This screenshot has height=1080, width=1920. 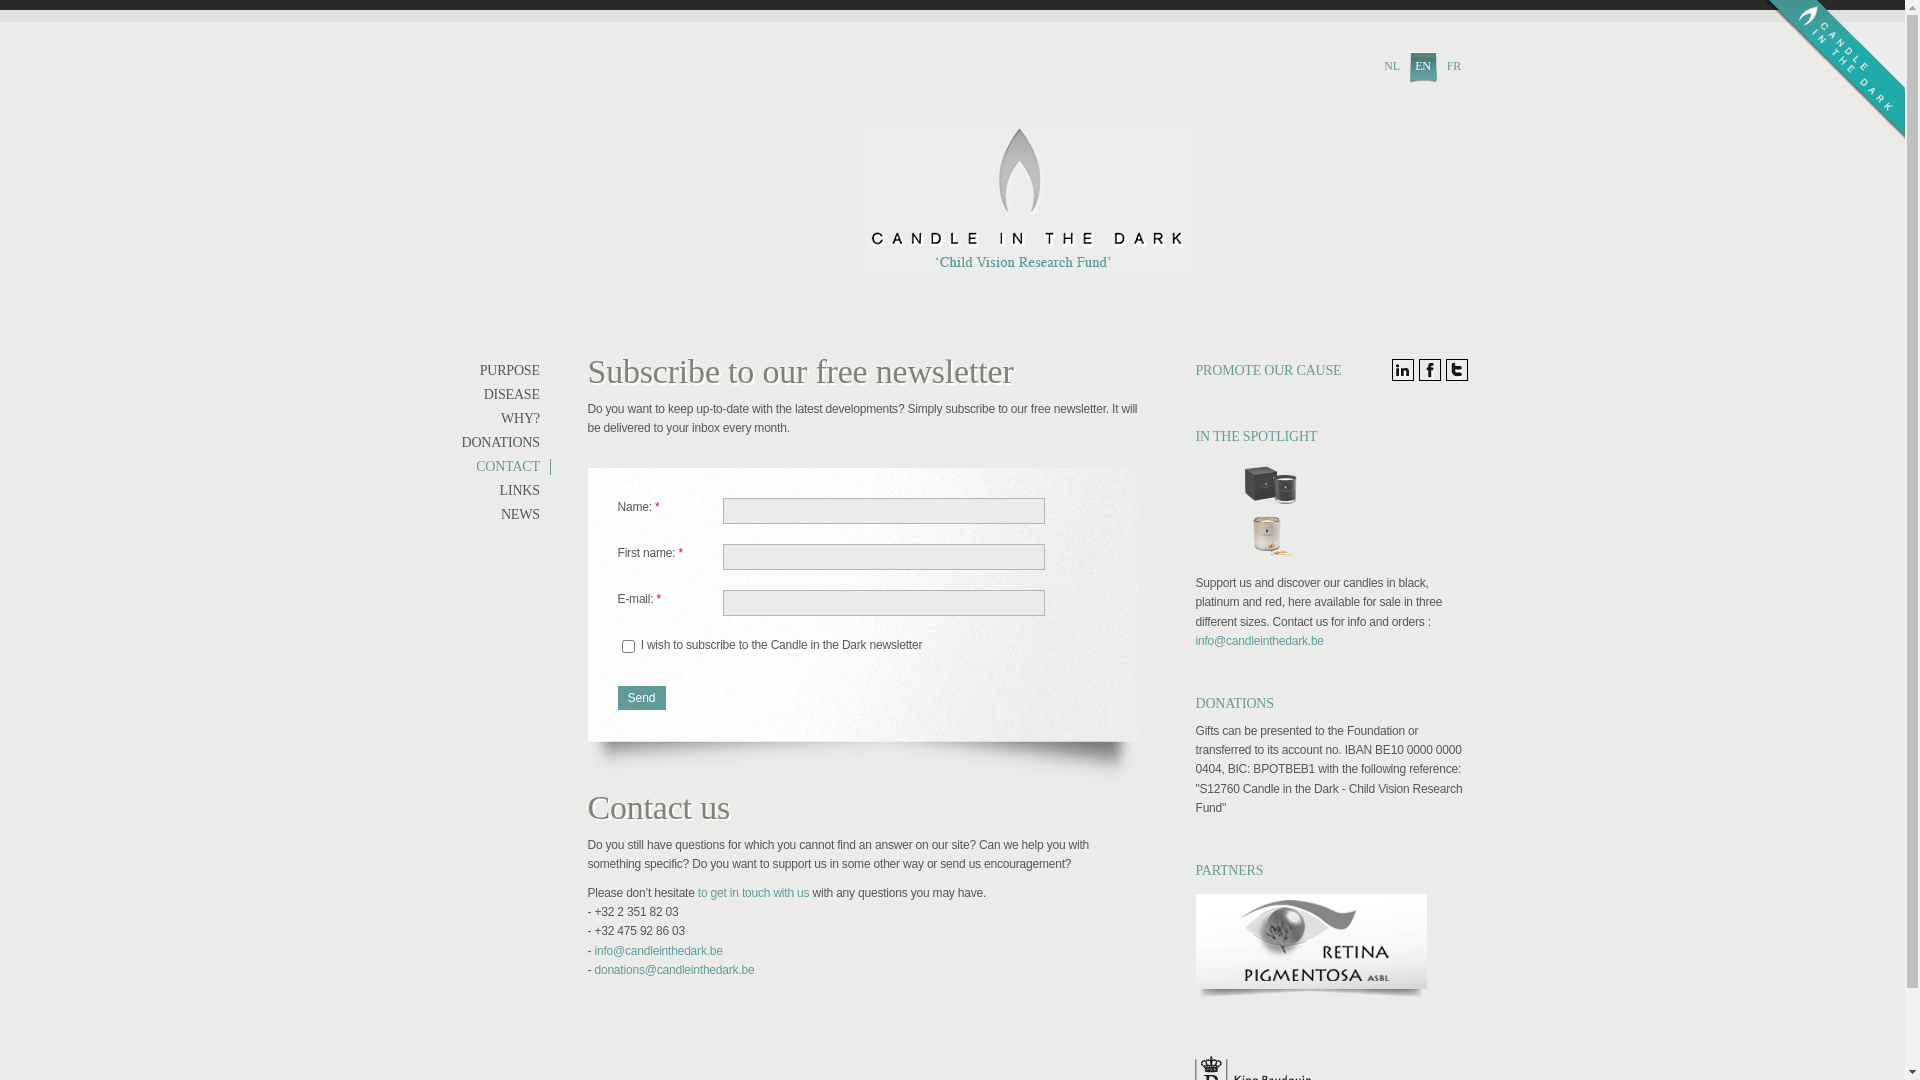 I want to click on Facebook, so click(x=1429, y=370).